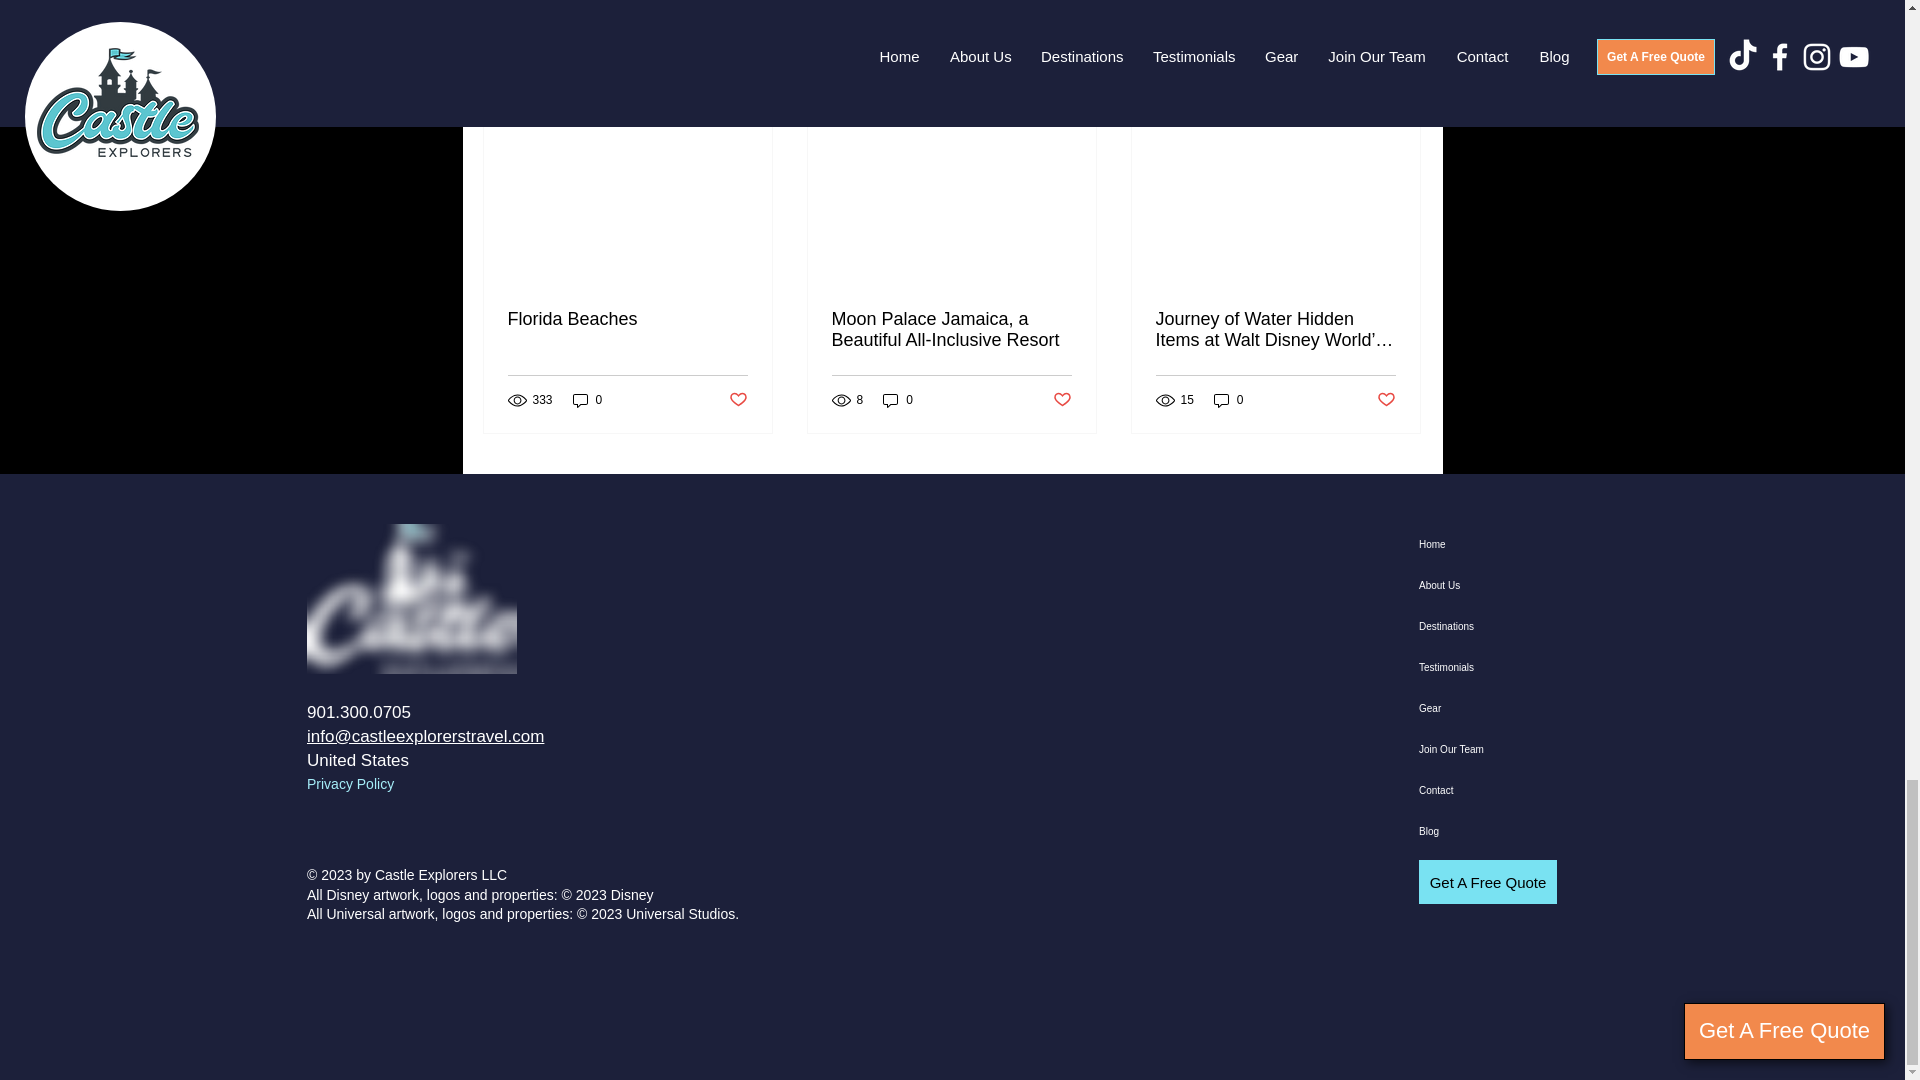  I want to click on 0, so click(898, 400).